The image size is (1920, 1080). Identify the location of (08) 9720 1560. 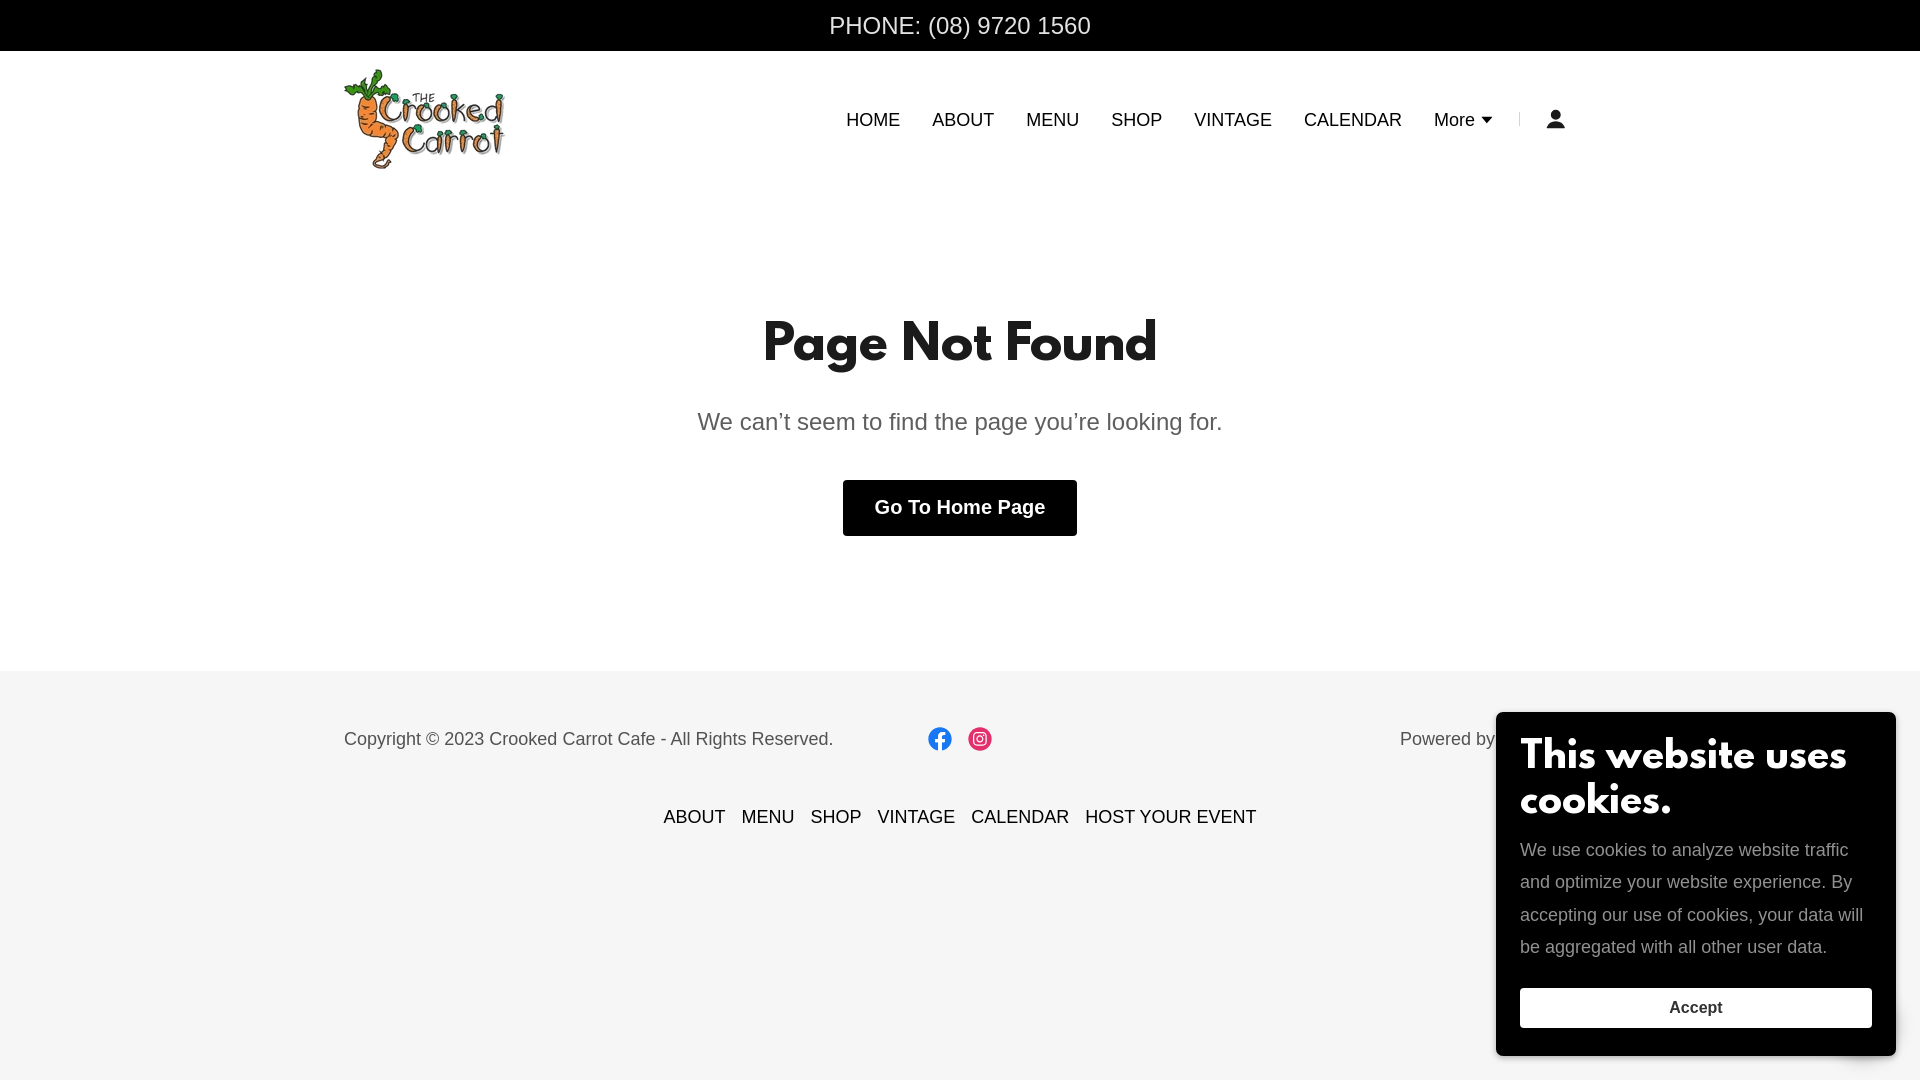
(1010, 25).